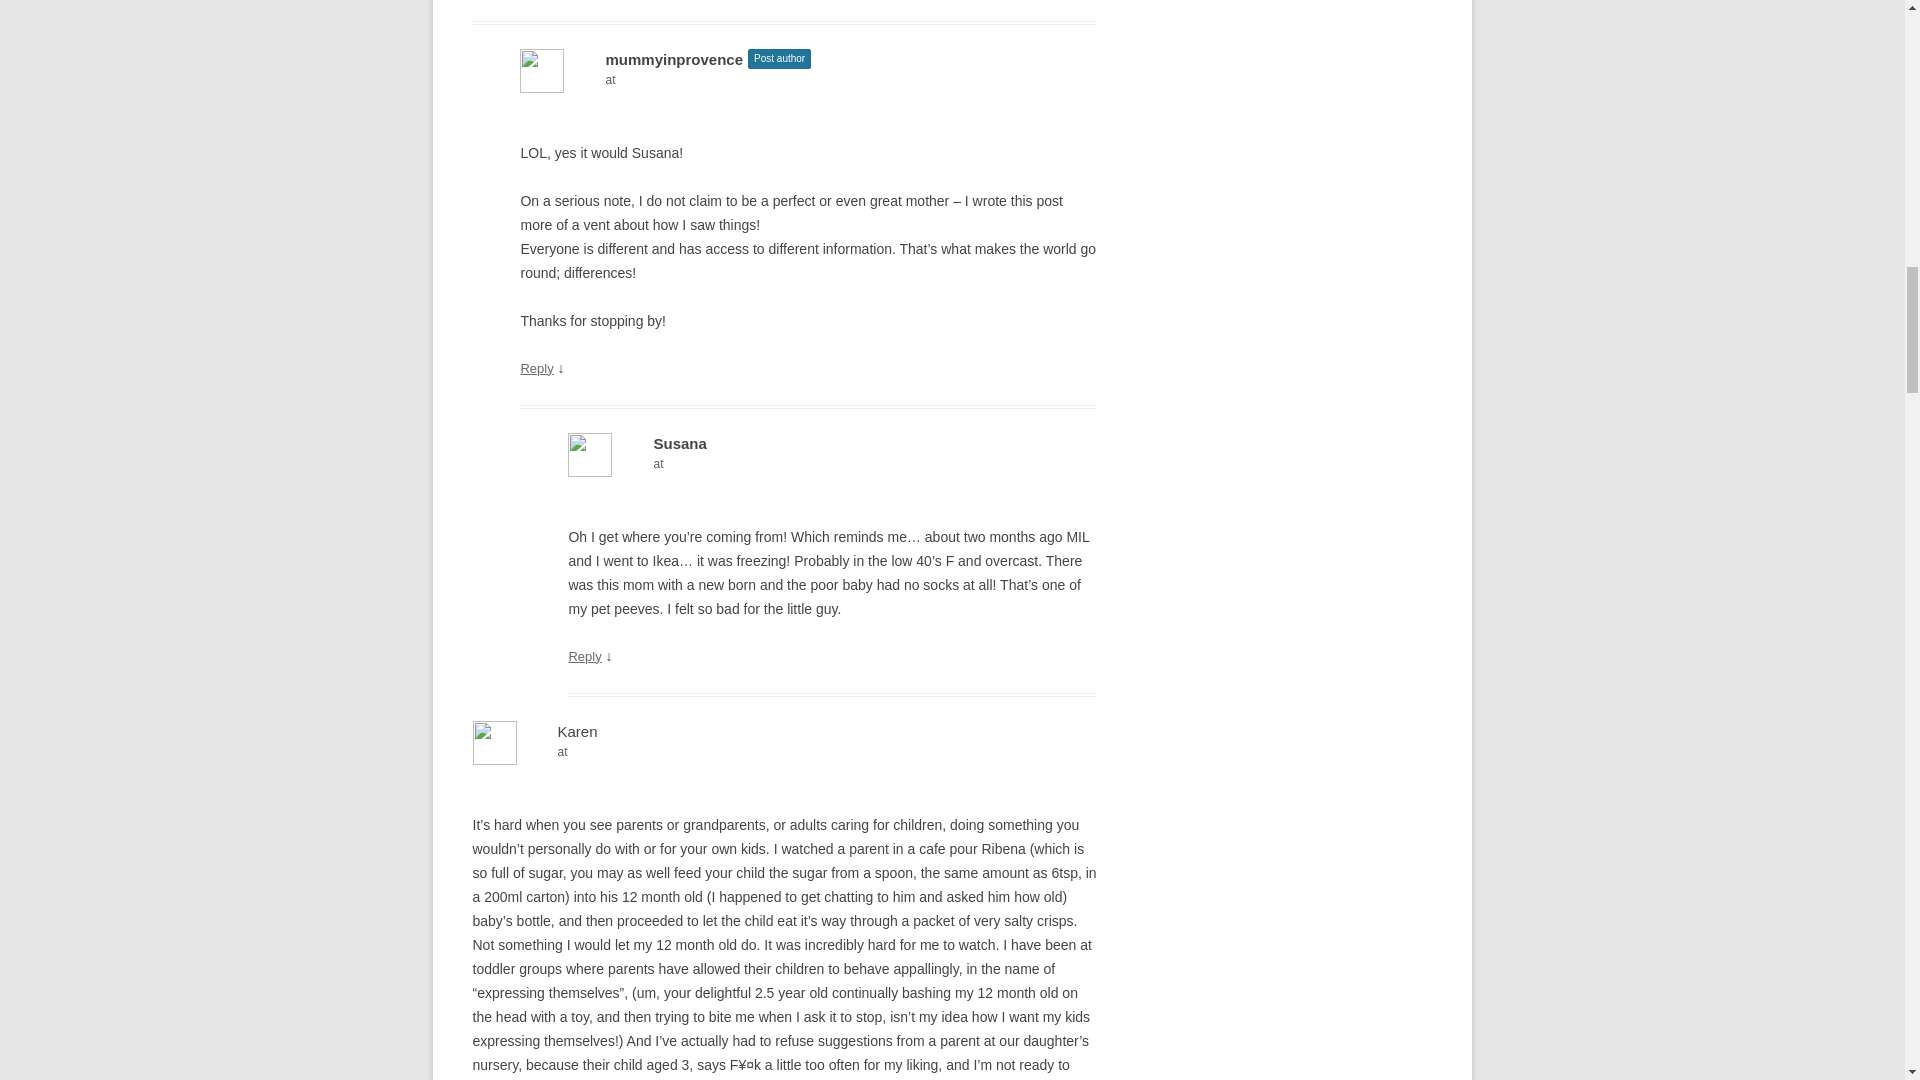  I want to click on Reply, so click(584, 656).